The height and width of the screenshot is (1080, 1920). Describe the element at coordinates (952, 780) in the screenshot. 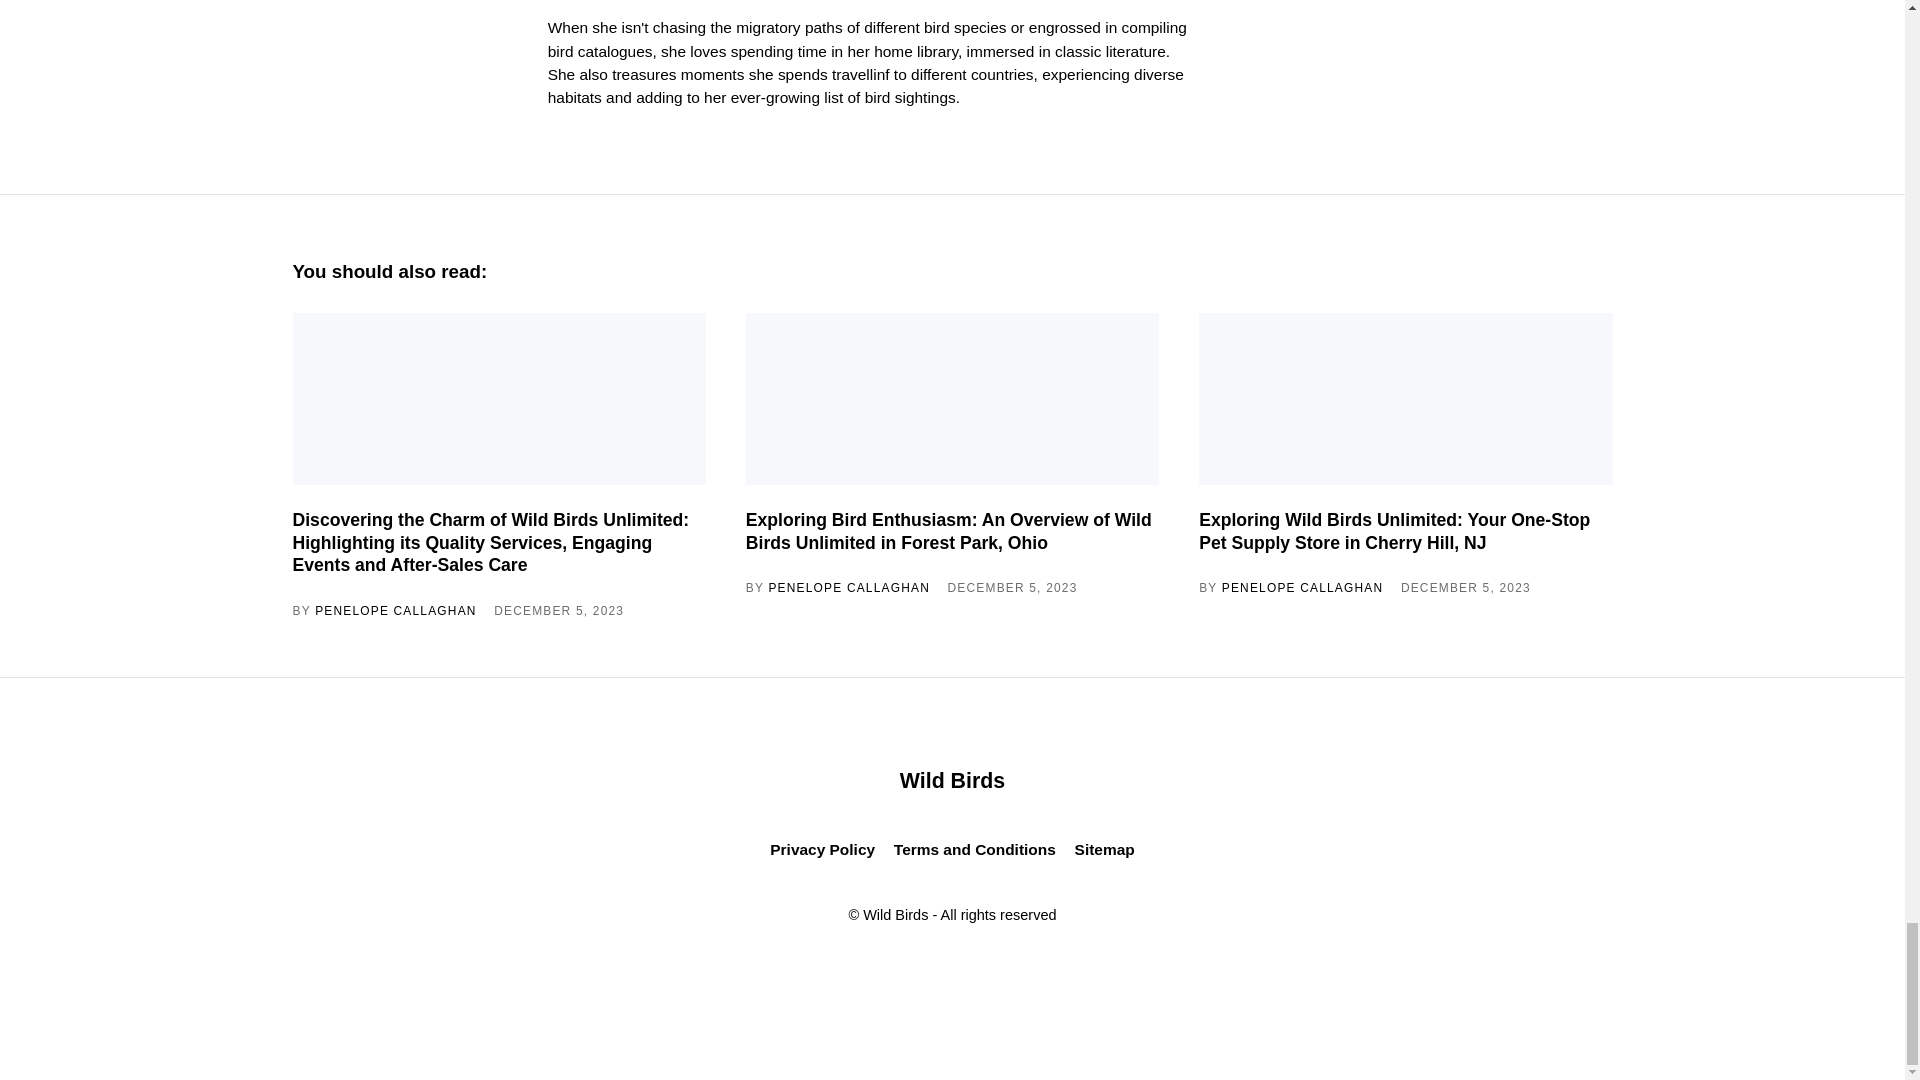

I see `Wild Birds` at that location.